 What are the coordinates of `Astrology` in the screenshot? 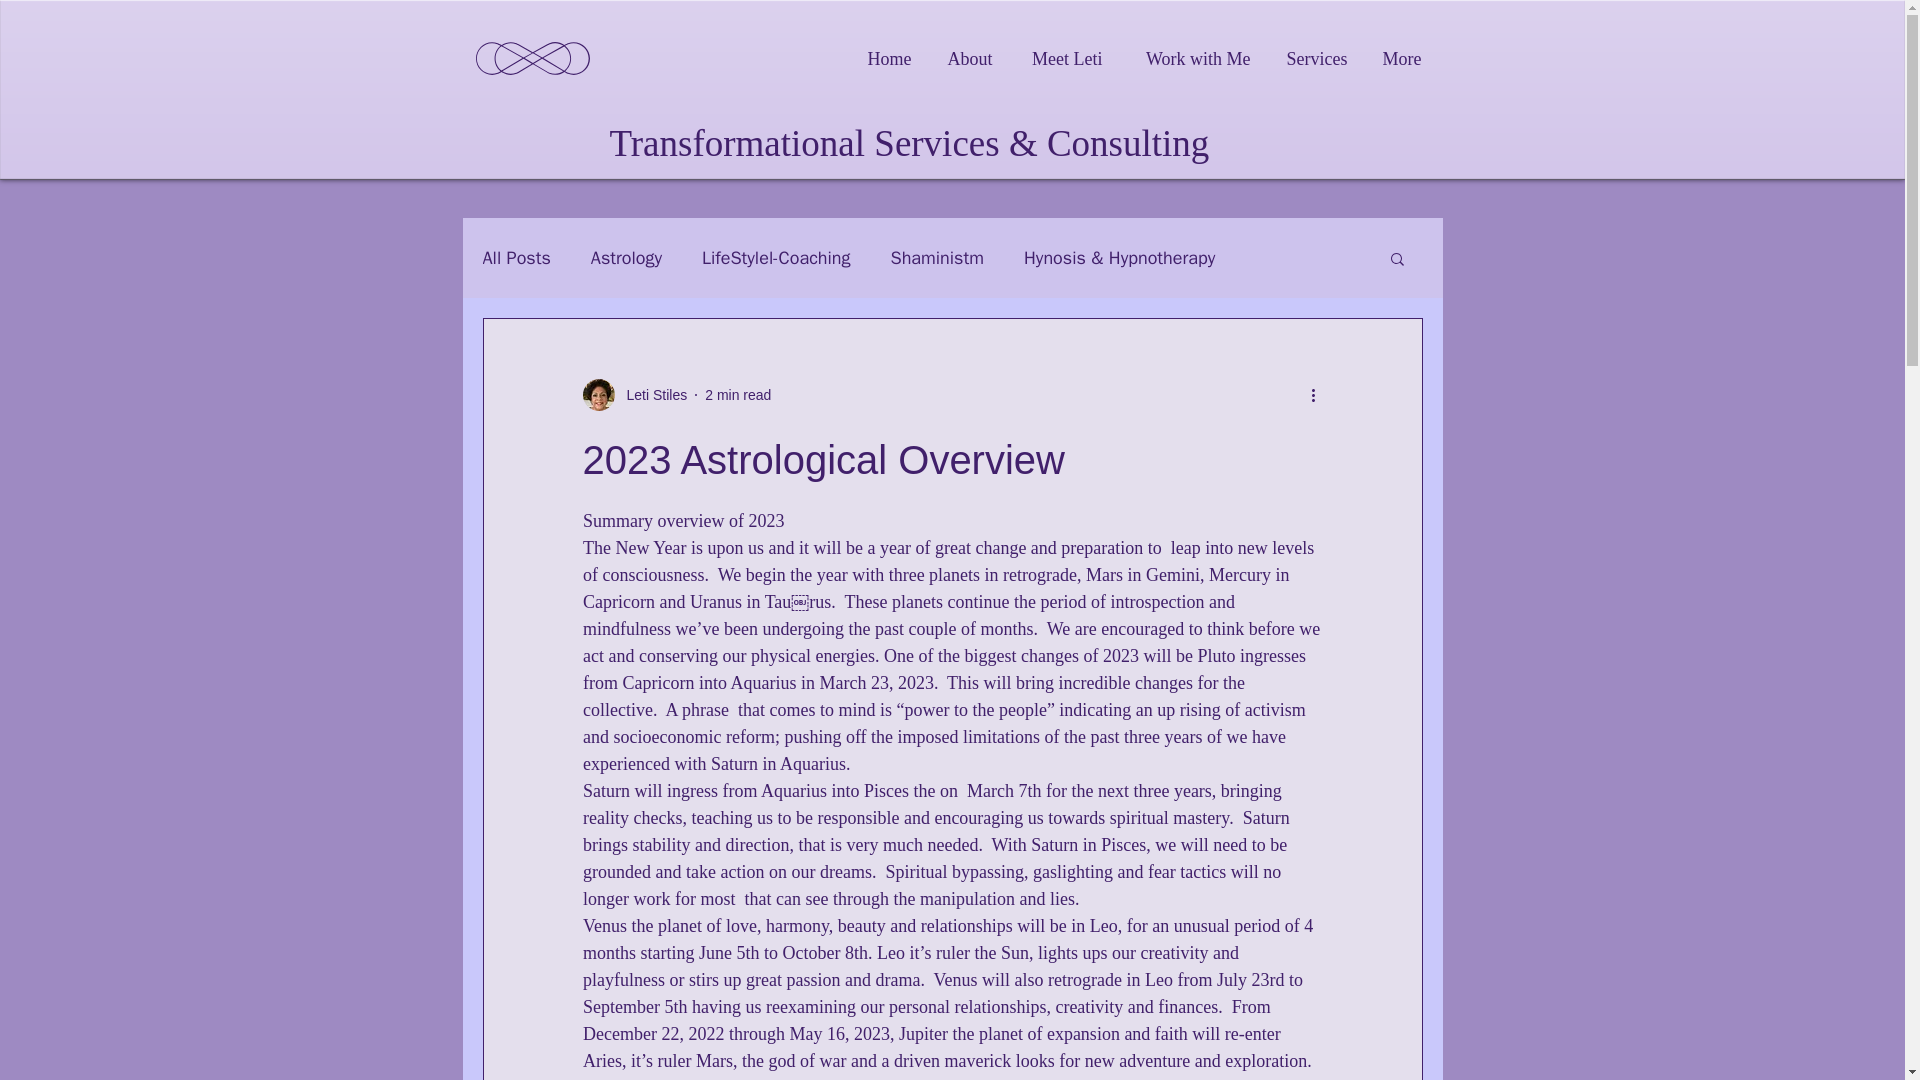 It's located at (626, 258).